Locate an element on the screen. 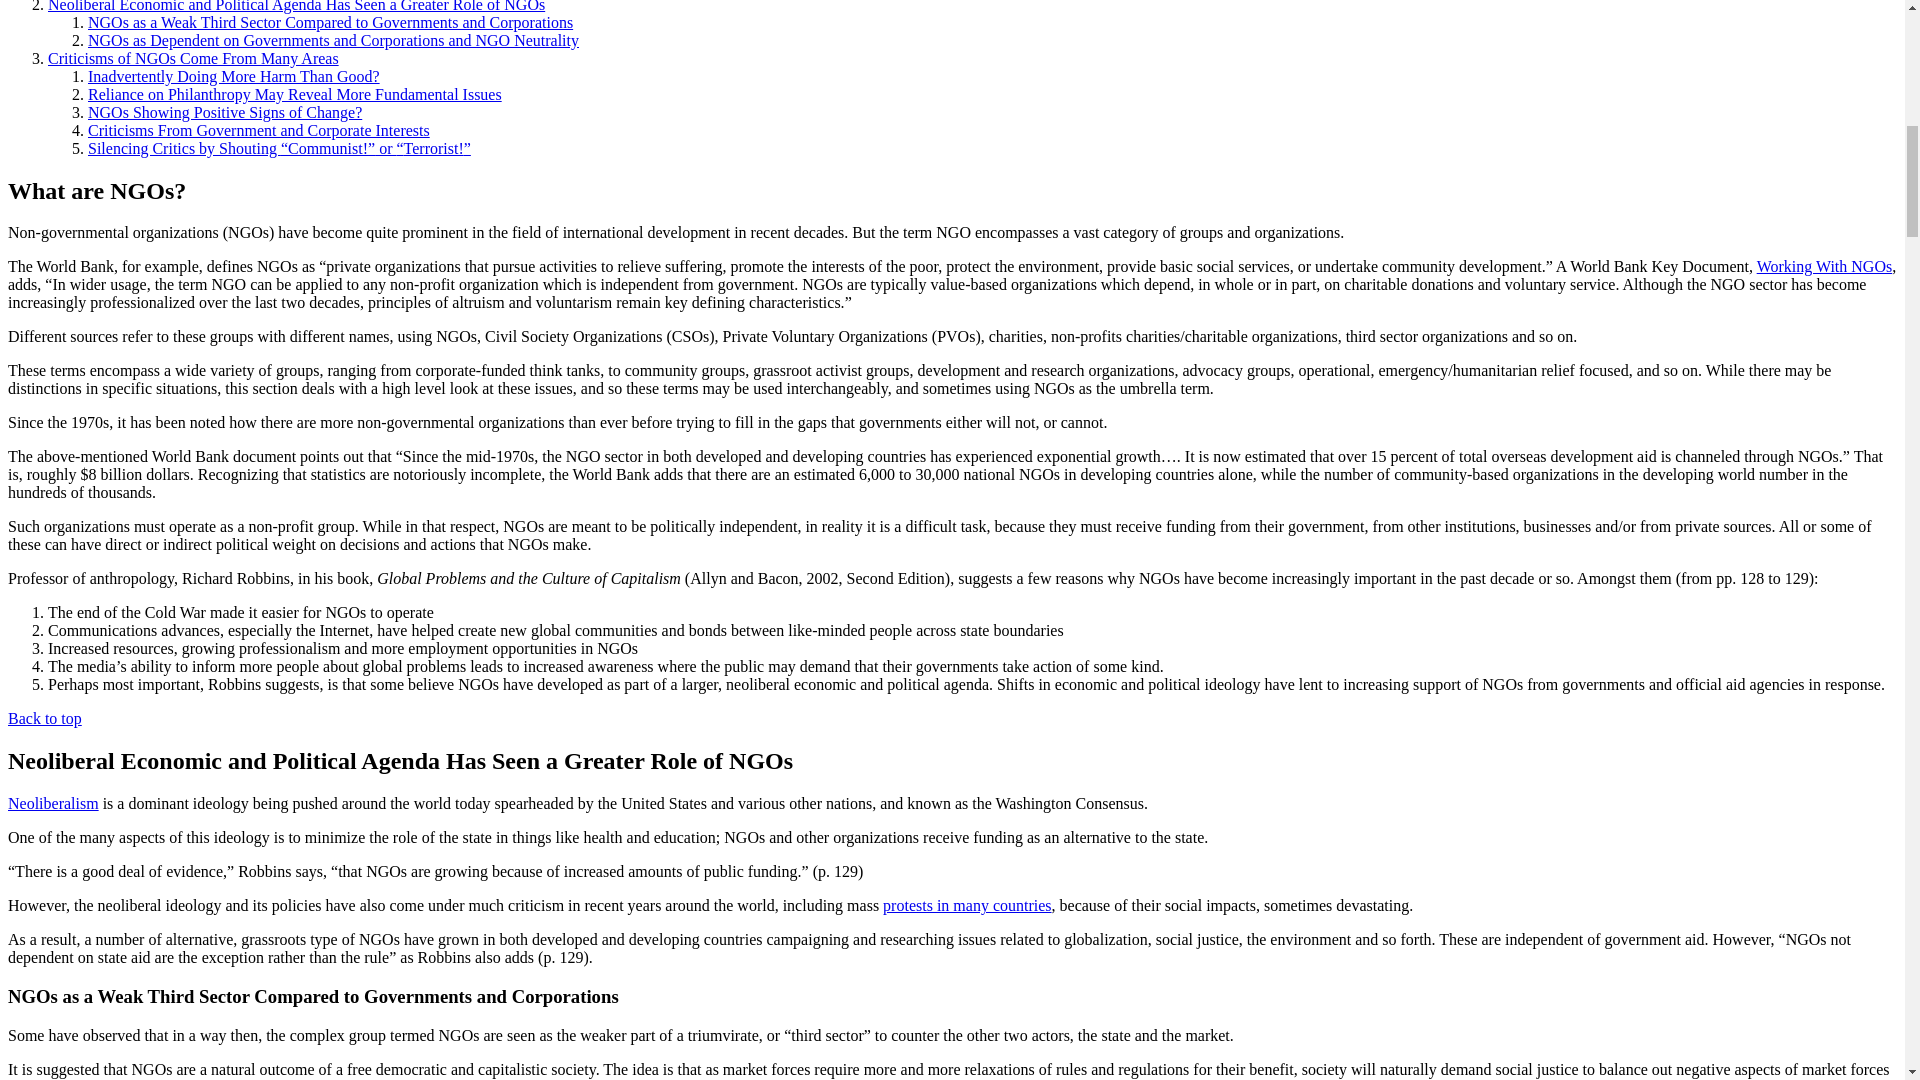 Image resolution: width=1920 pixels, height=1080 pixels. Silencing Critics by Shouting Communist! or Terrorist! is located at coordinates (279, 148).